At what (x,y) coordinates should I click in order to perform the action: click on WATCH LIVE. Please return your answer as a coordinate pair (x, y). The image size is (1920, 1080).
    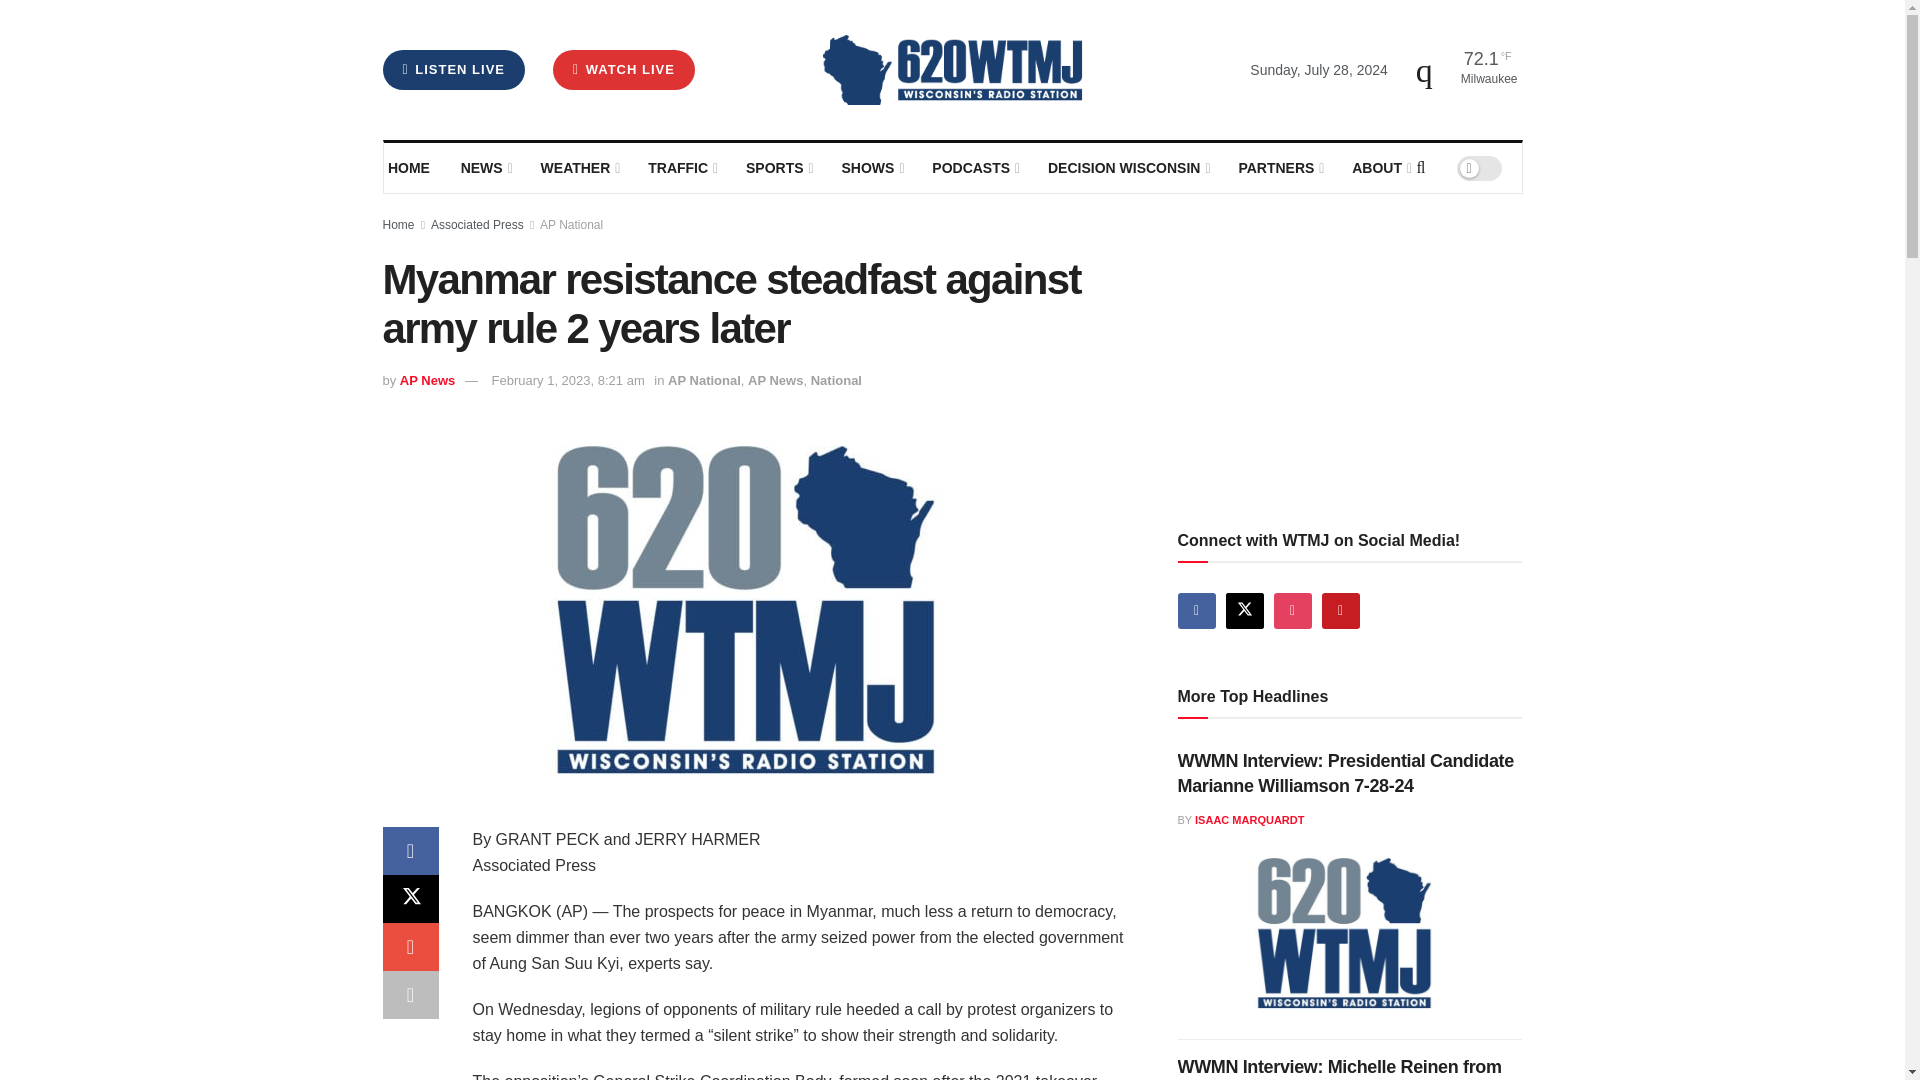
    Looking at the image, I should click on (624, 69).